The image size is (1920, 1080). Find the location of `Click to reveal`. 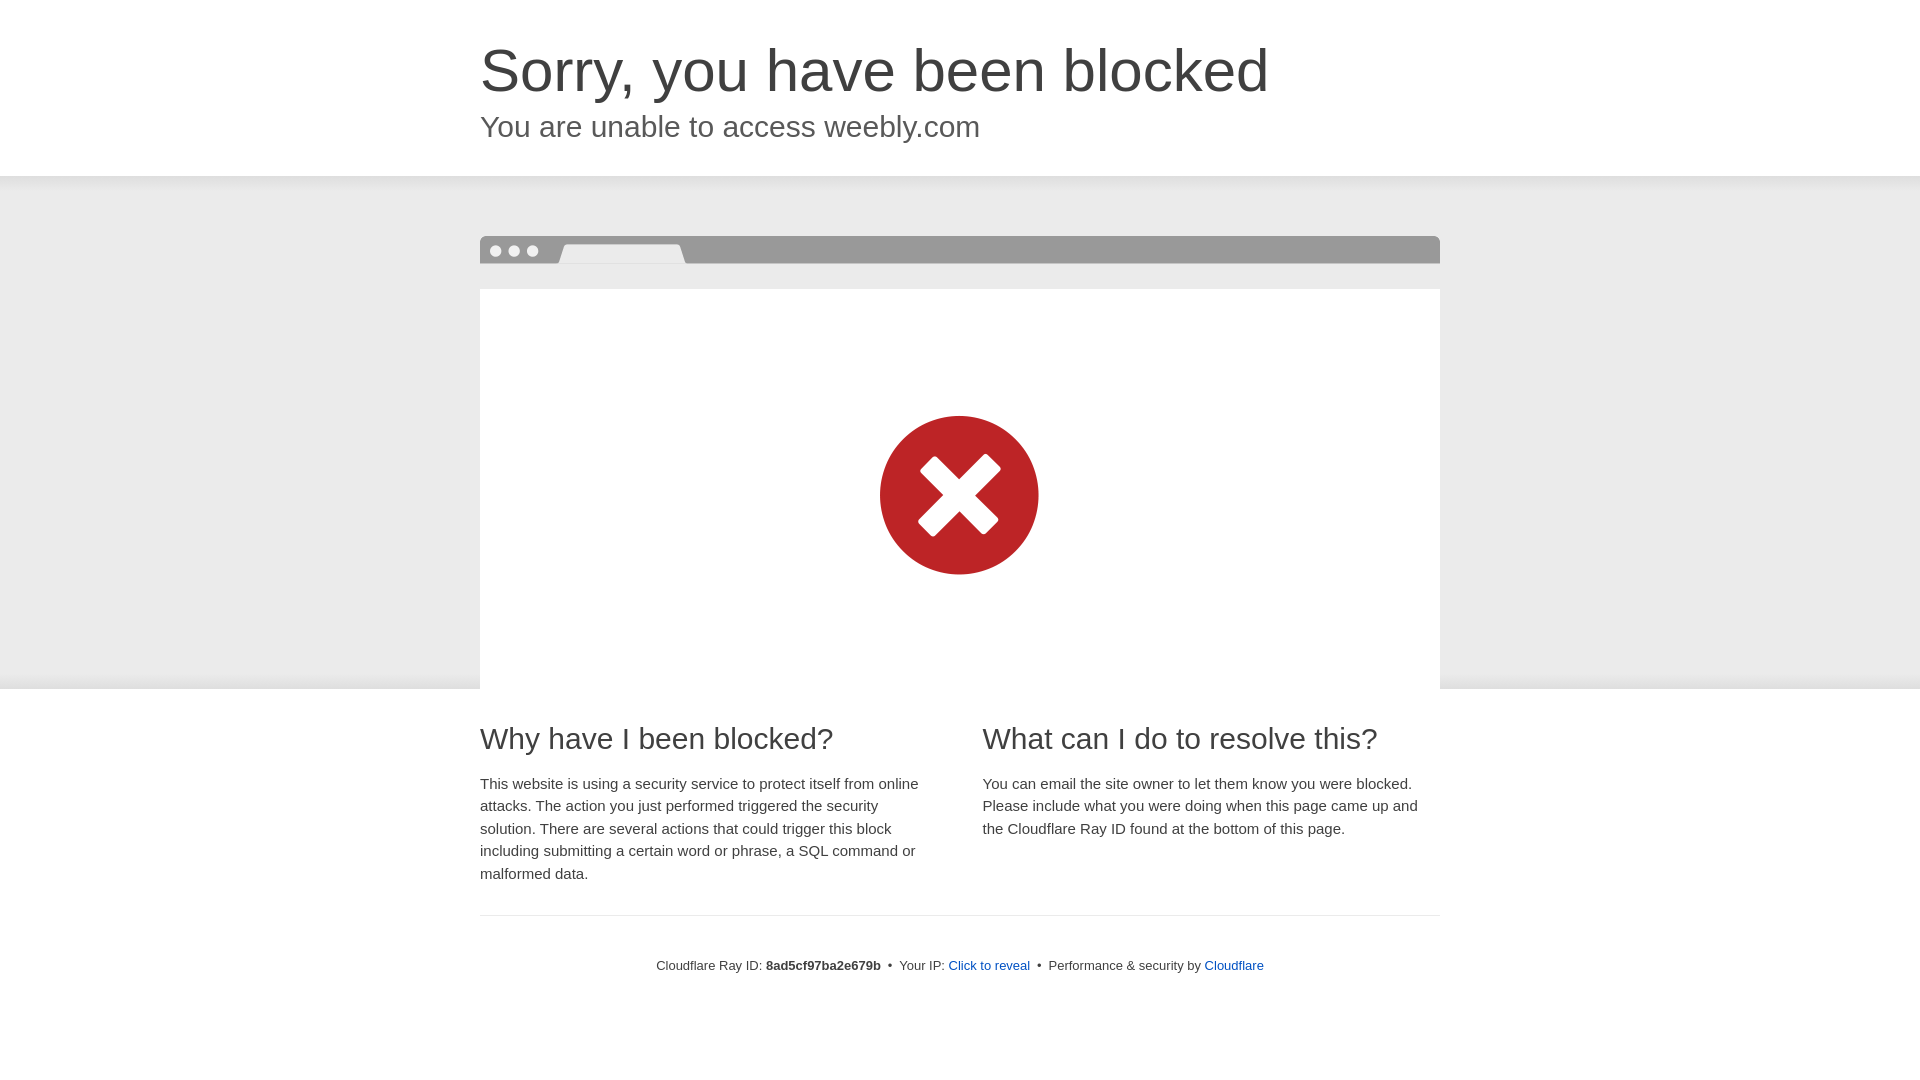

Click to reveal is located at coordinates (990, 966).